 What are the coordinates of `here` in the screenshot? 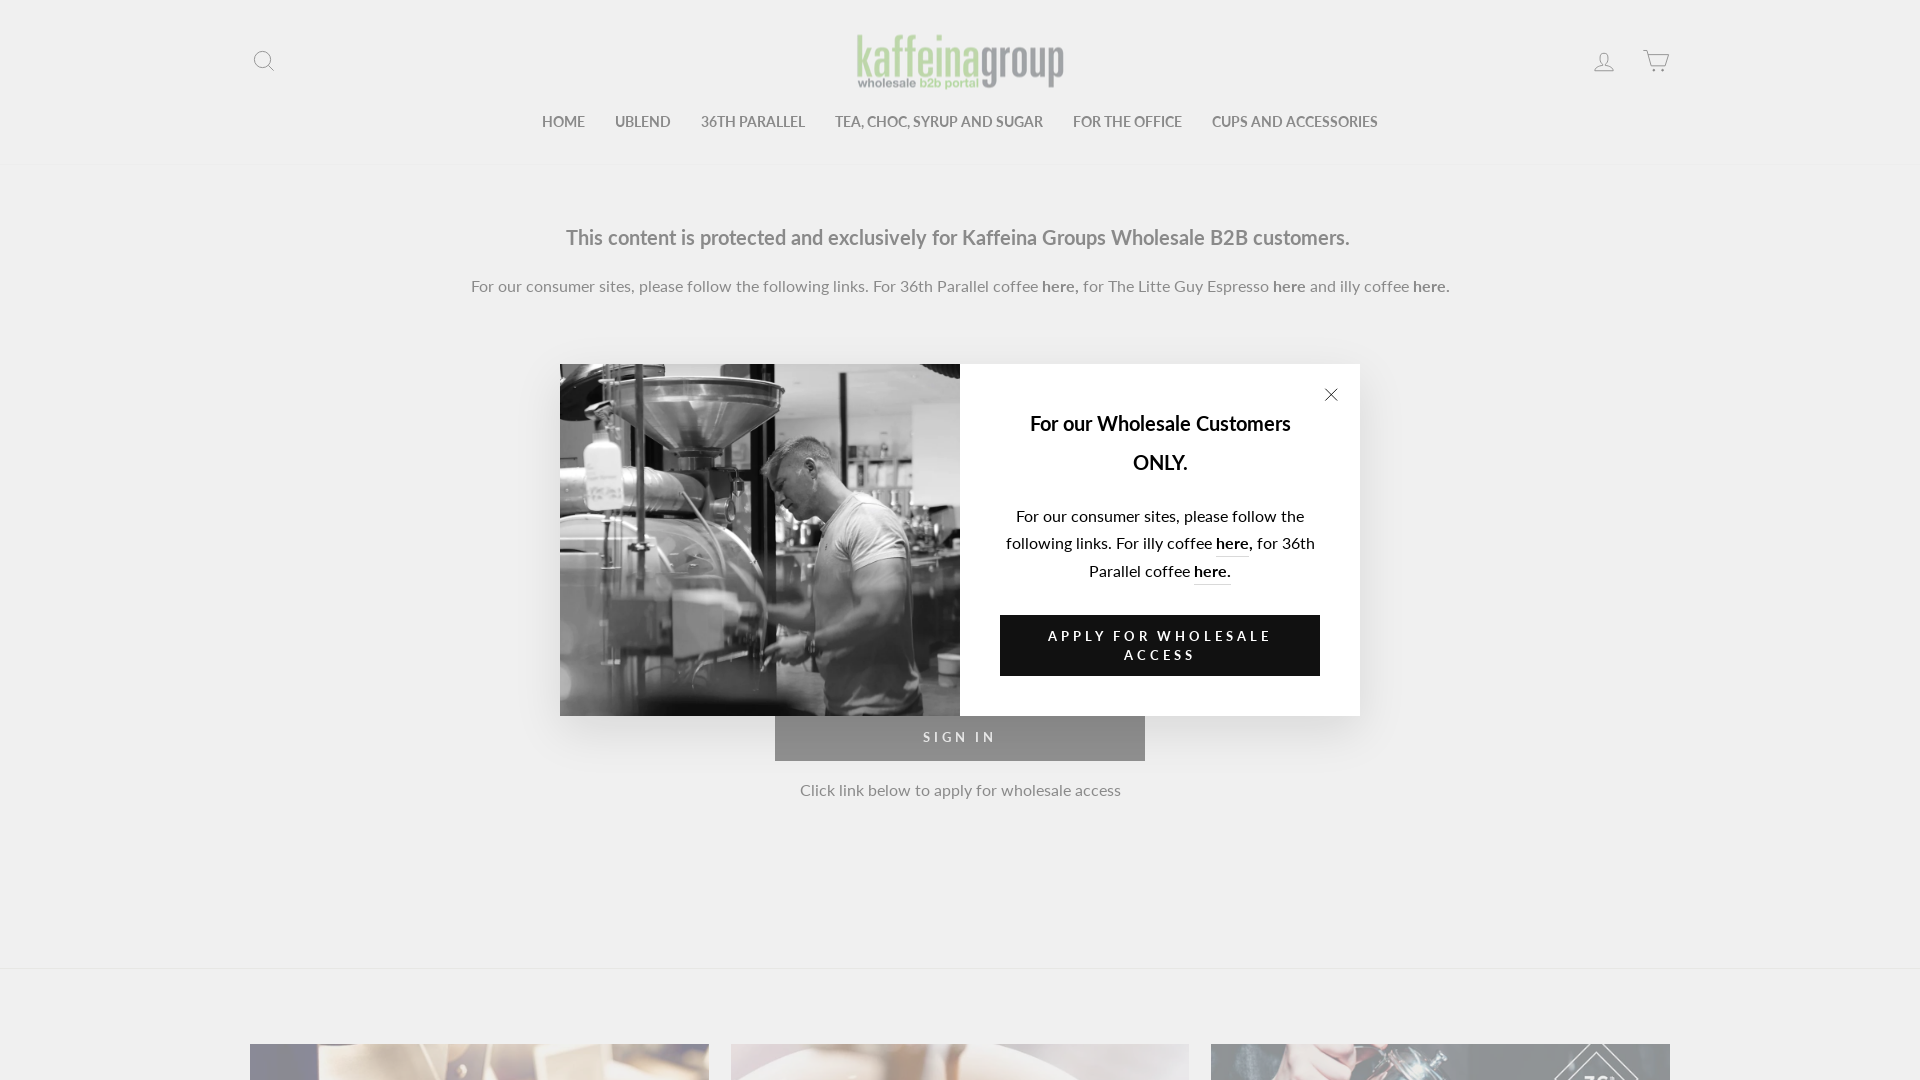 It's located at (1288, 286).